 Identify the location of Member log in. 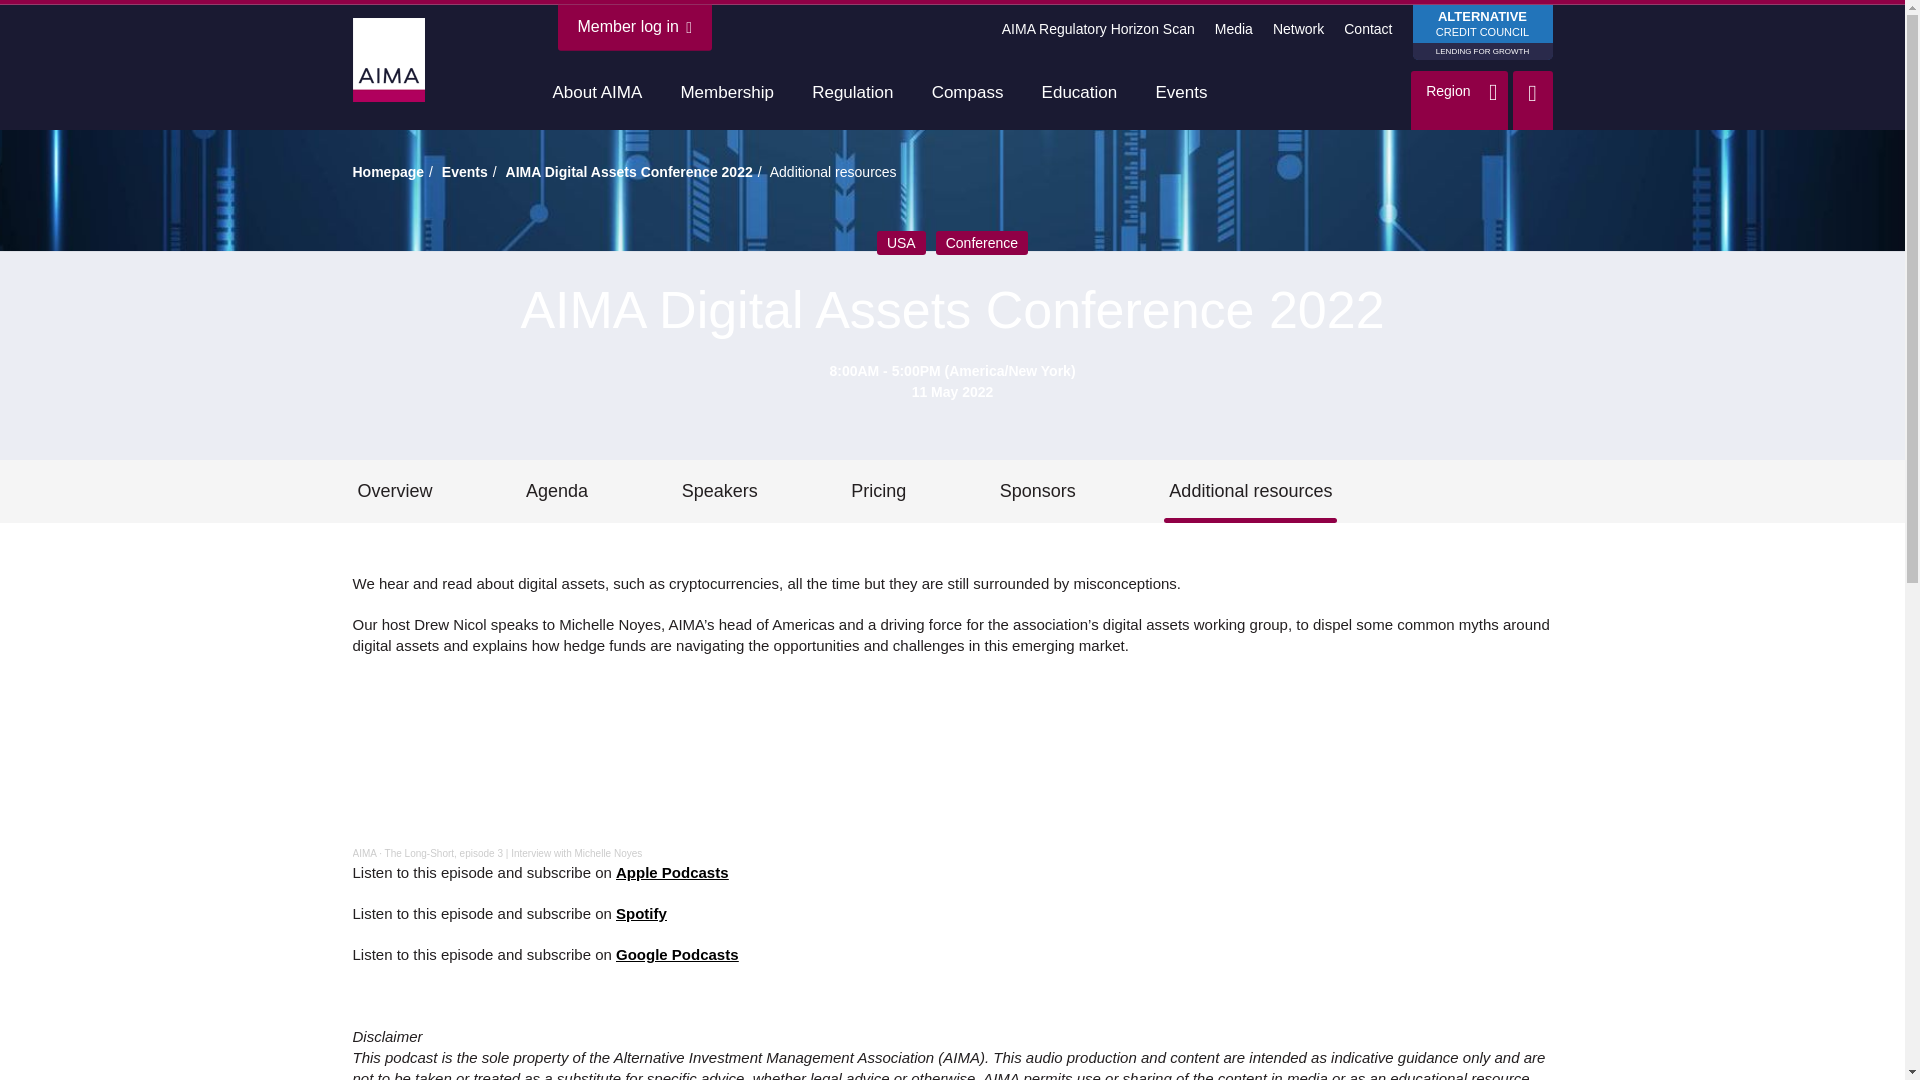
(635, 27).